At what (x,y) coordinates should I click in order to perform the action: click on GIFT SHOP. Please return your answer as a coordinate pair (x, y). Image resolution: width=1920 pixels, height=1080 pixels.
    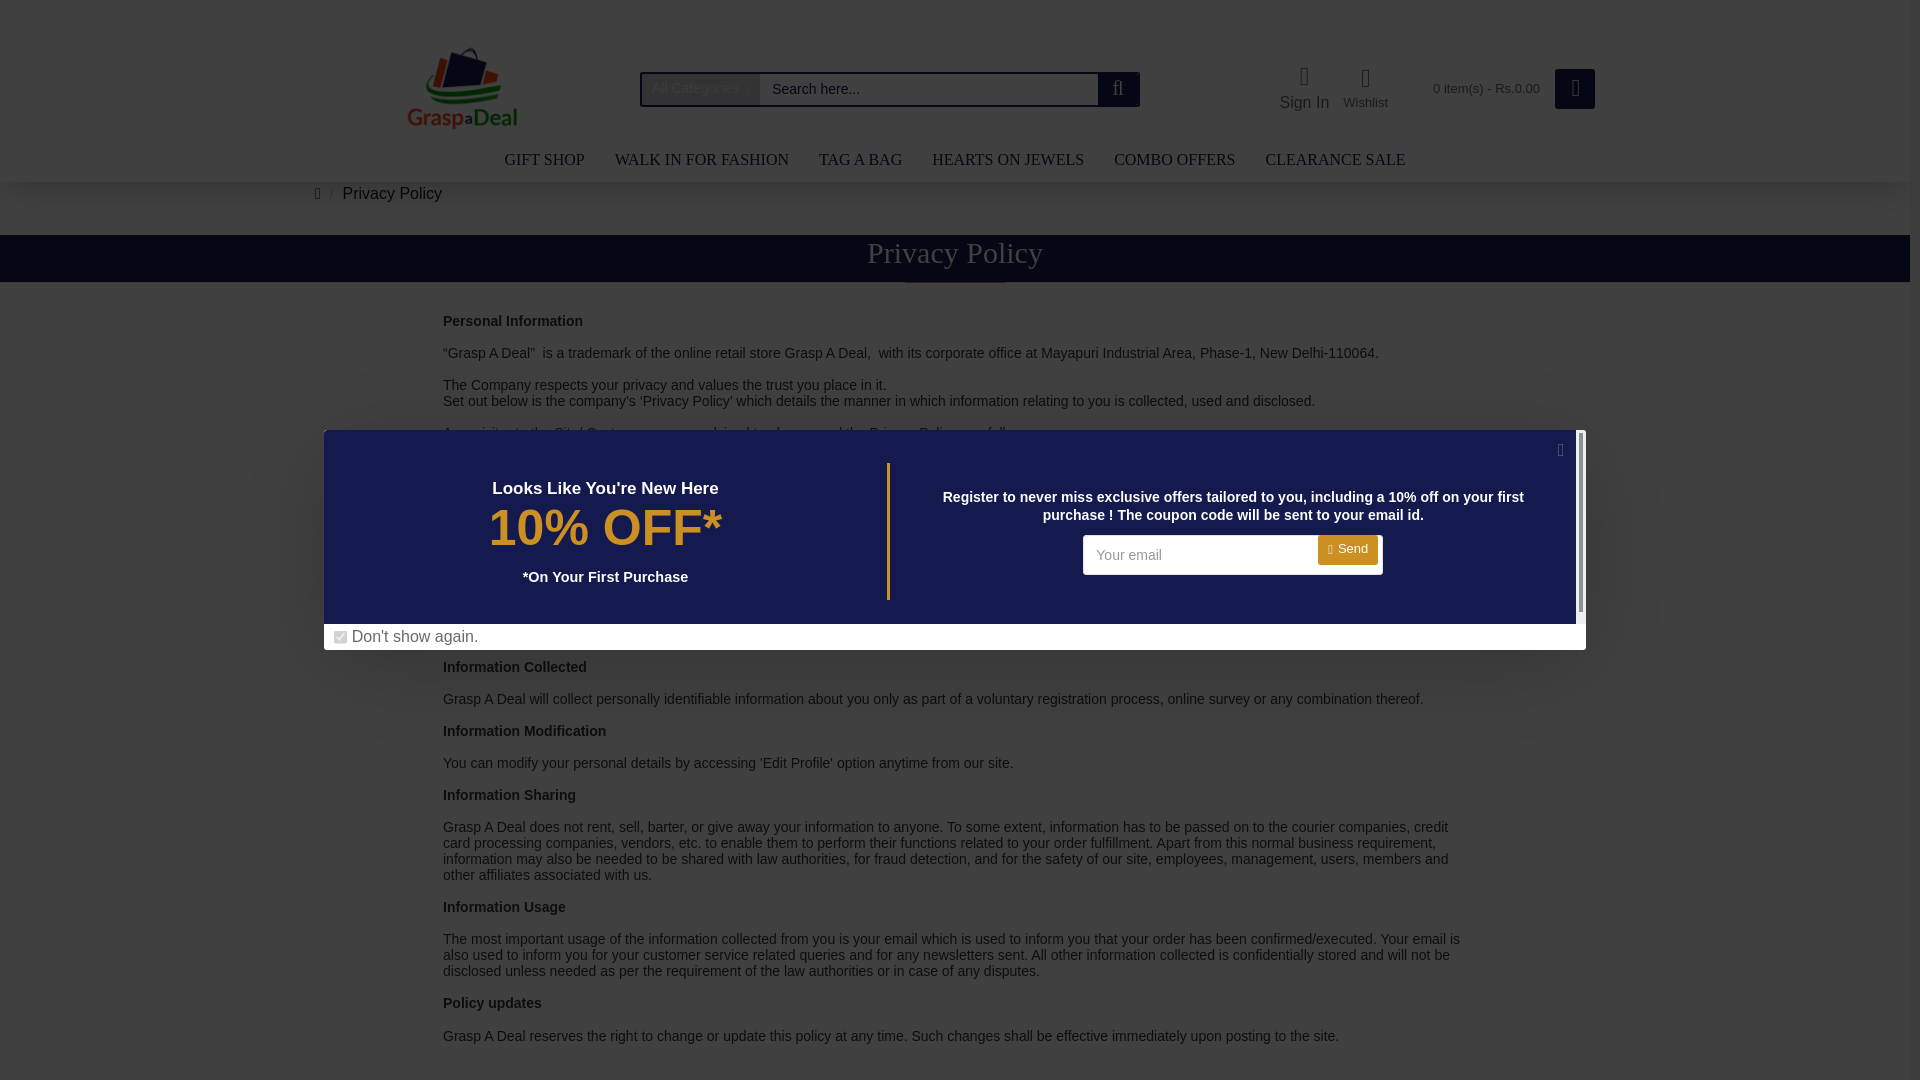
    Looking at the image, I should click on (544, 160).